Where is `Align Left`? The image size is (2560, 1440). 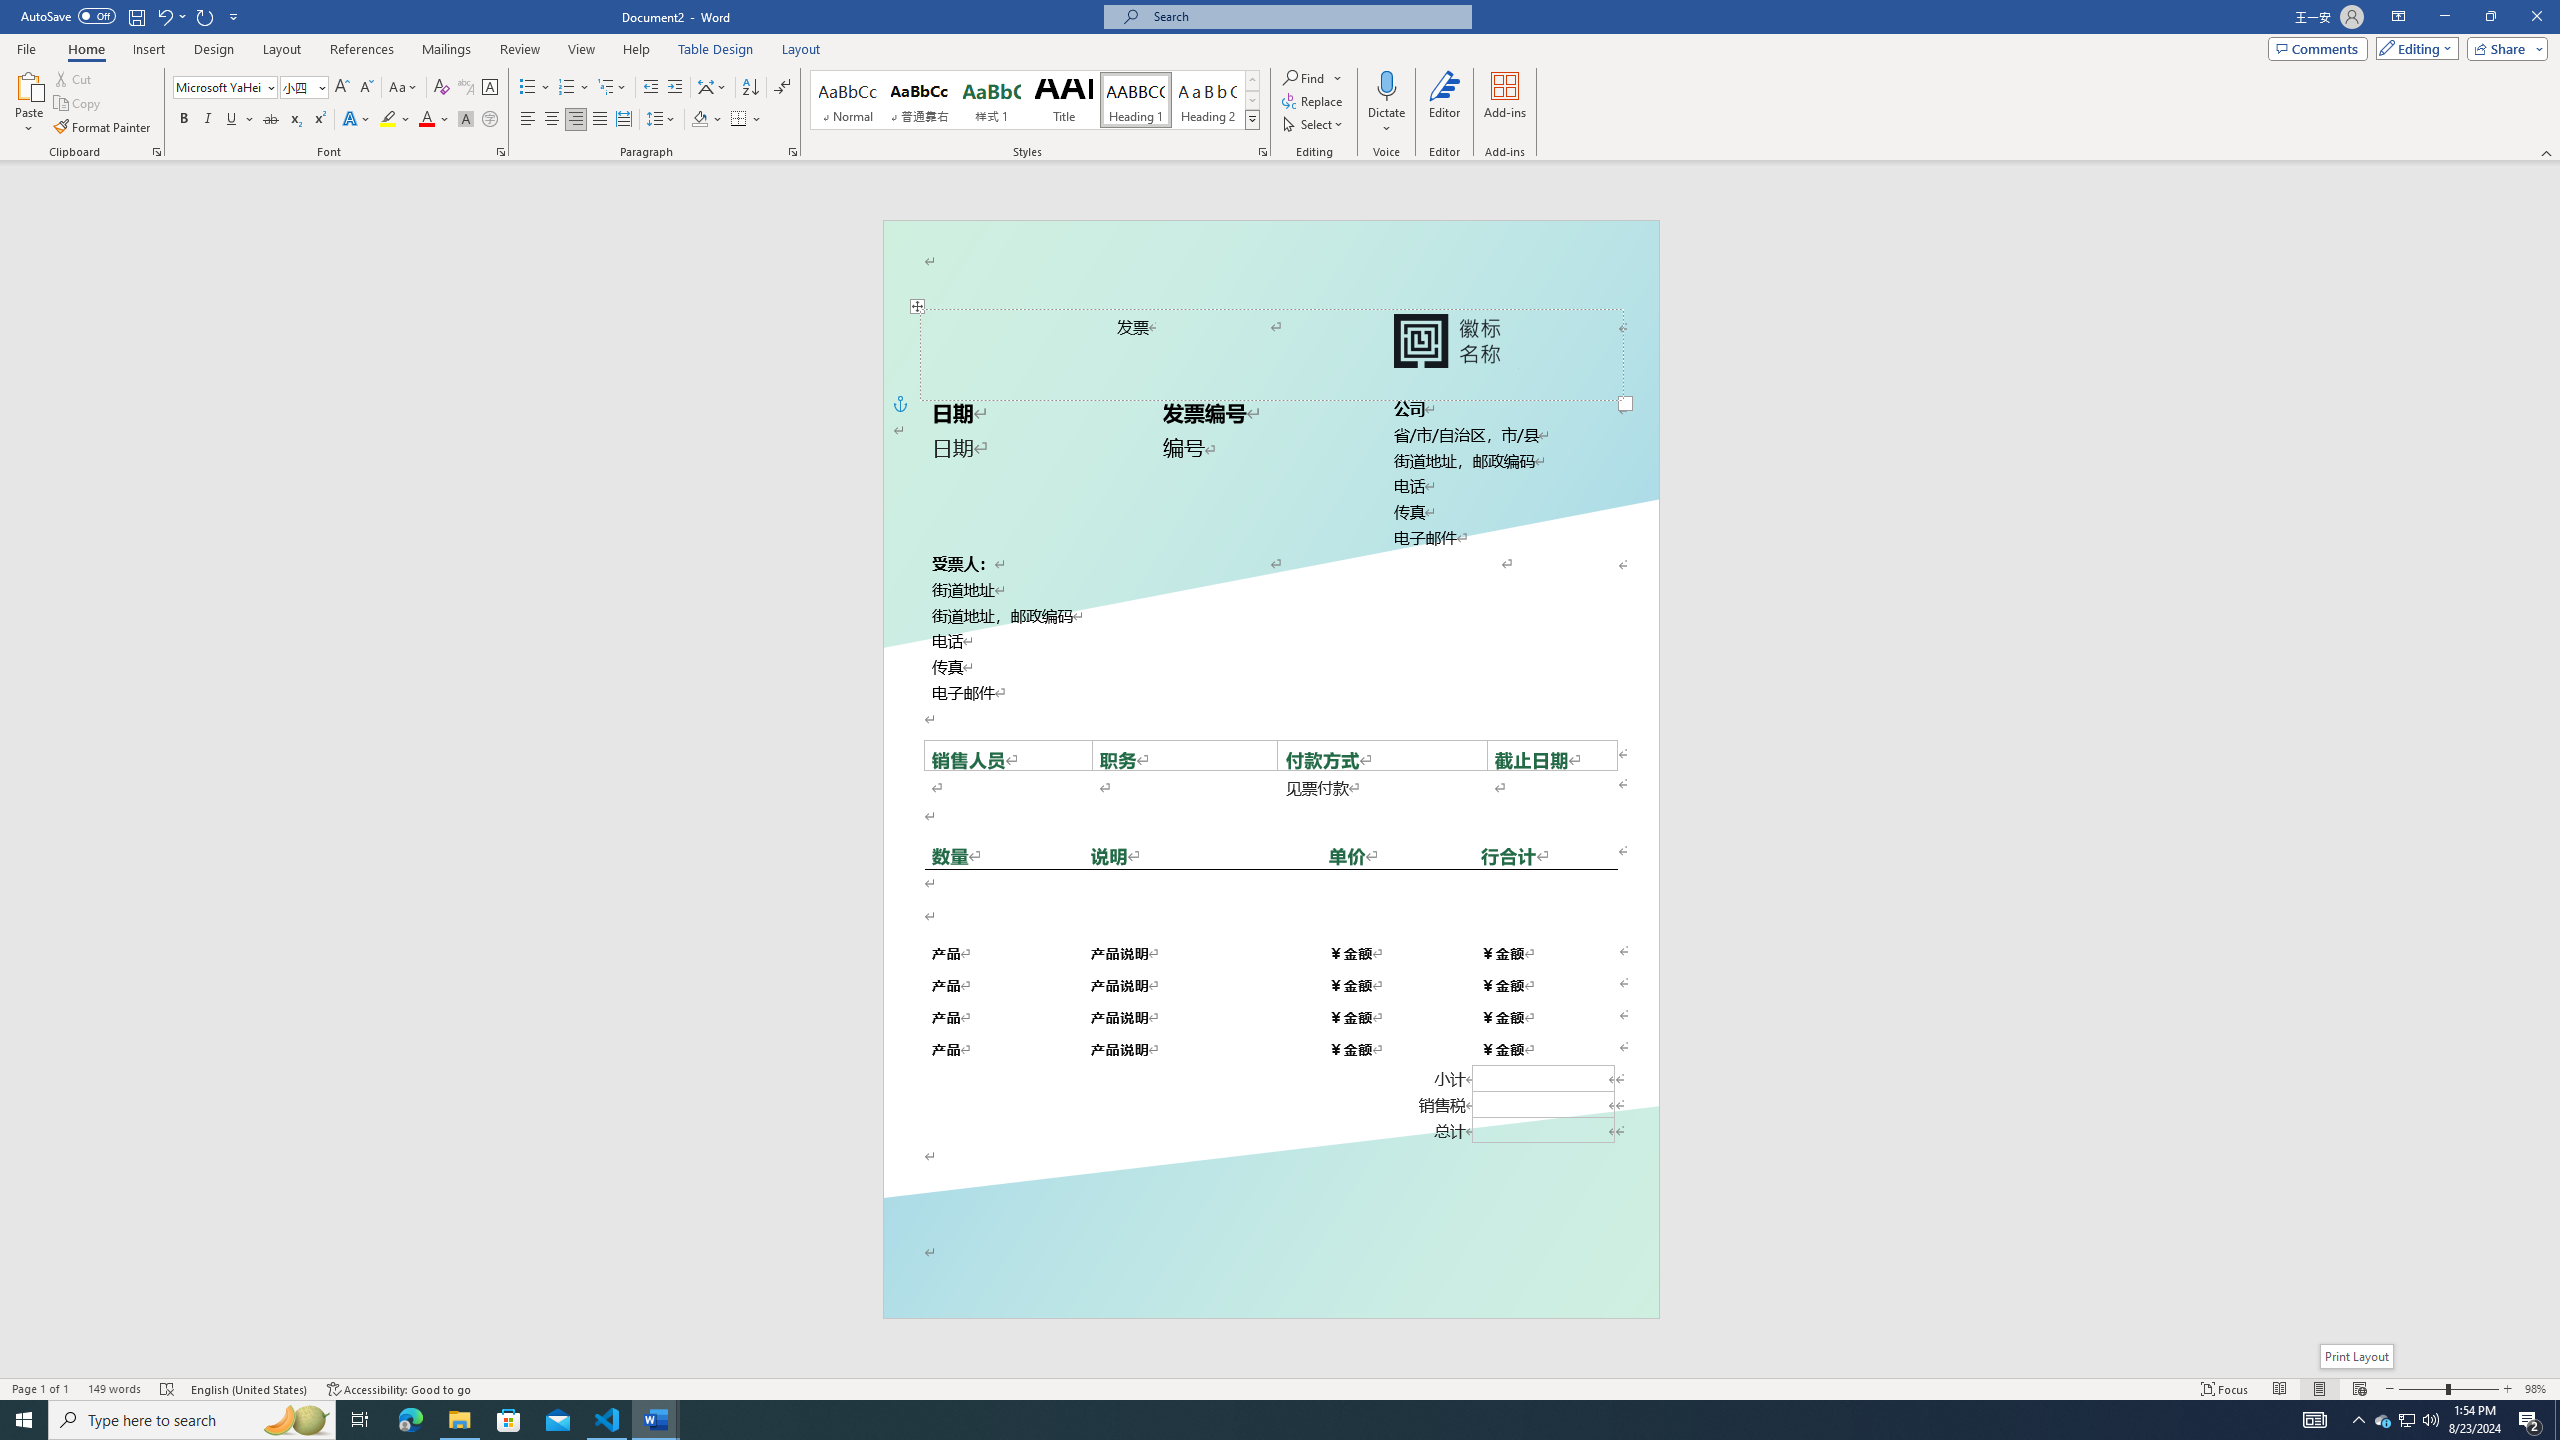 Align Left is located at coordinates (528, 120).